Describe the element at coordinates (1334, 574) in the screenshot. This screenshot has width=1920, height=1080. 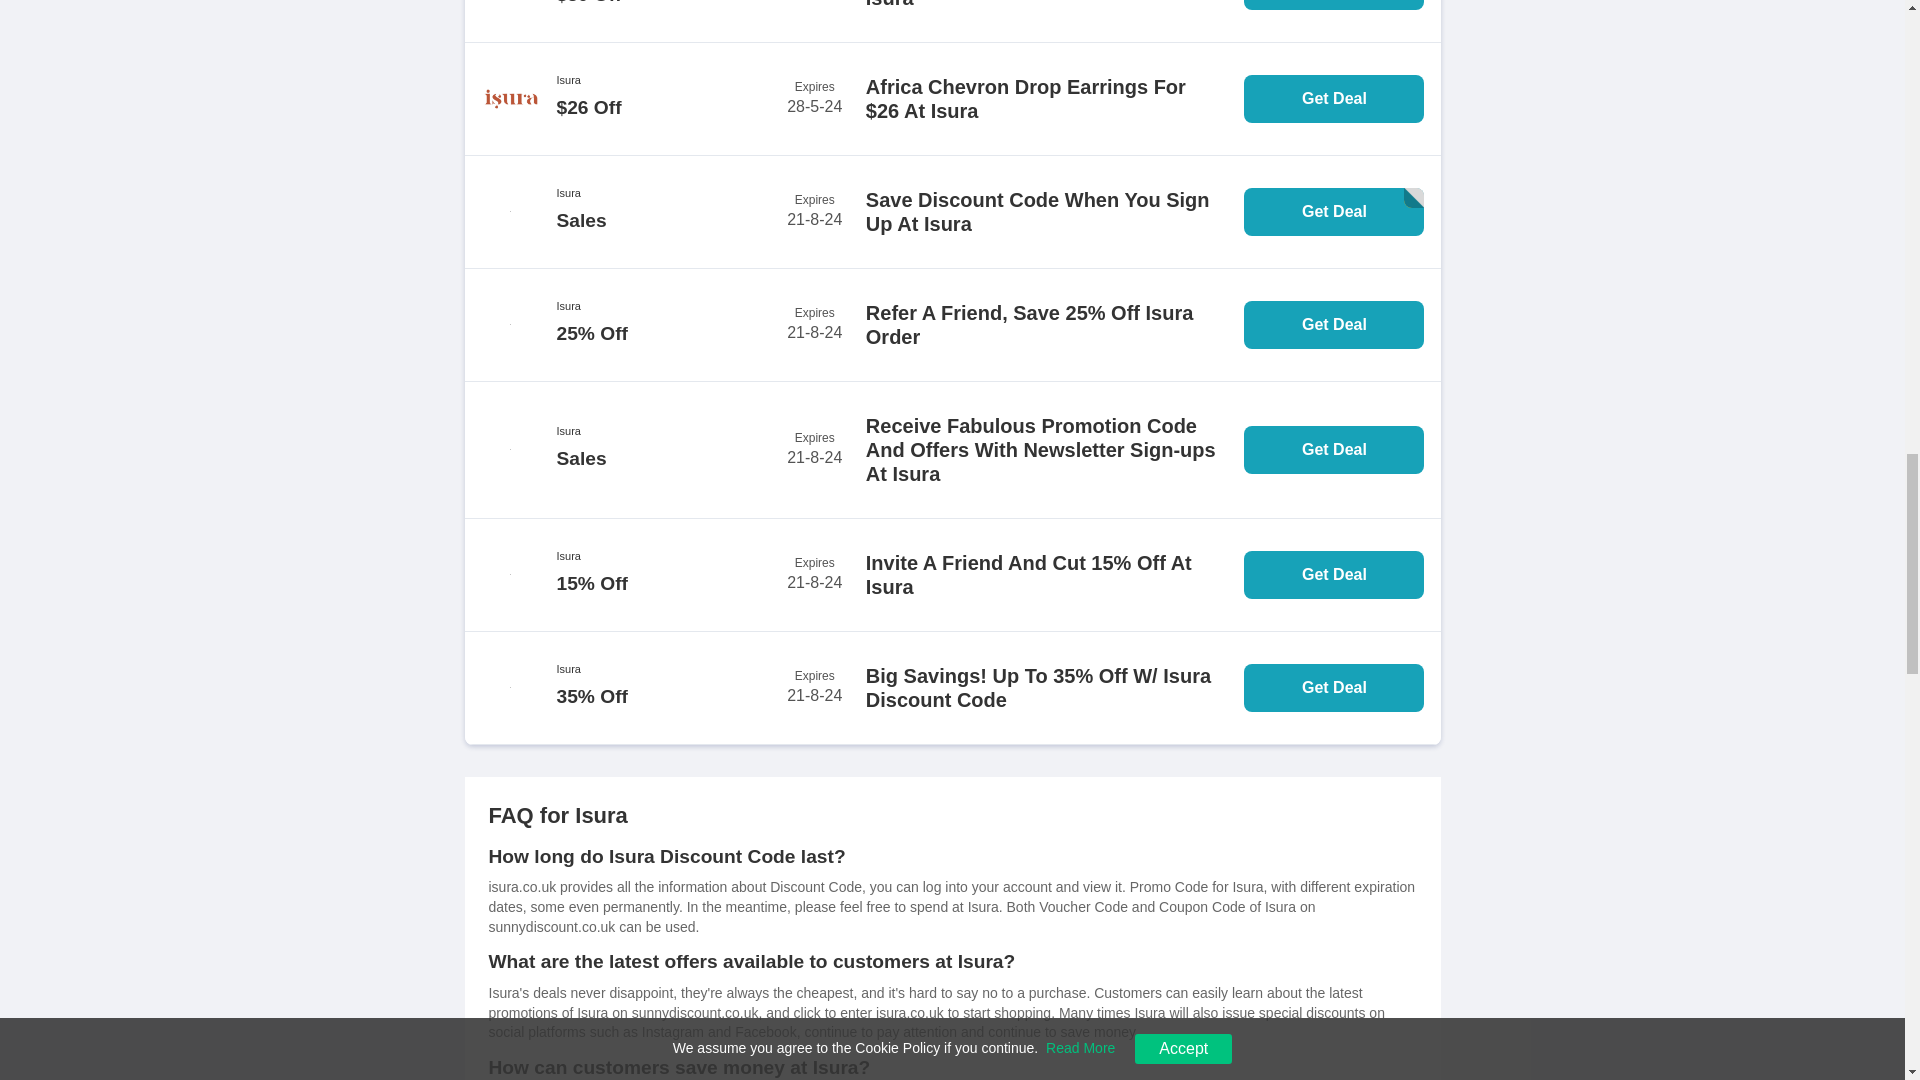
I see `Get Deal` at that location.